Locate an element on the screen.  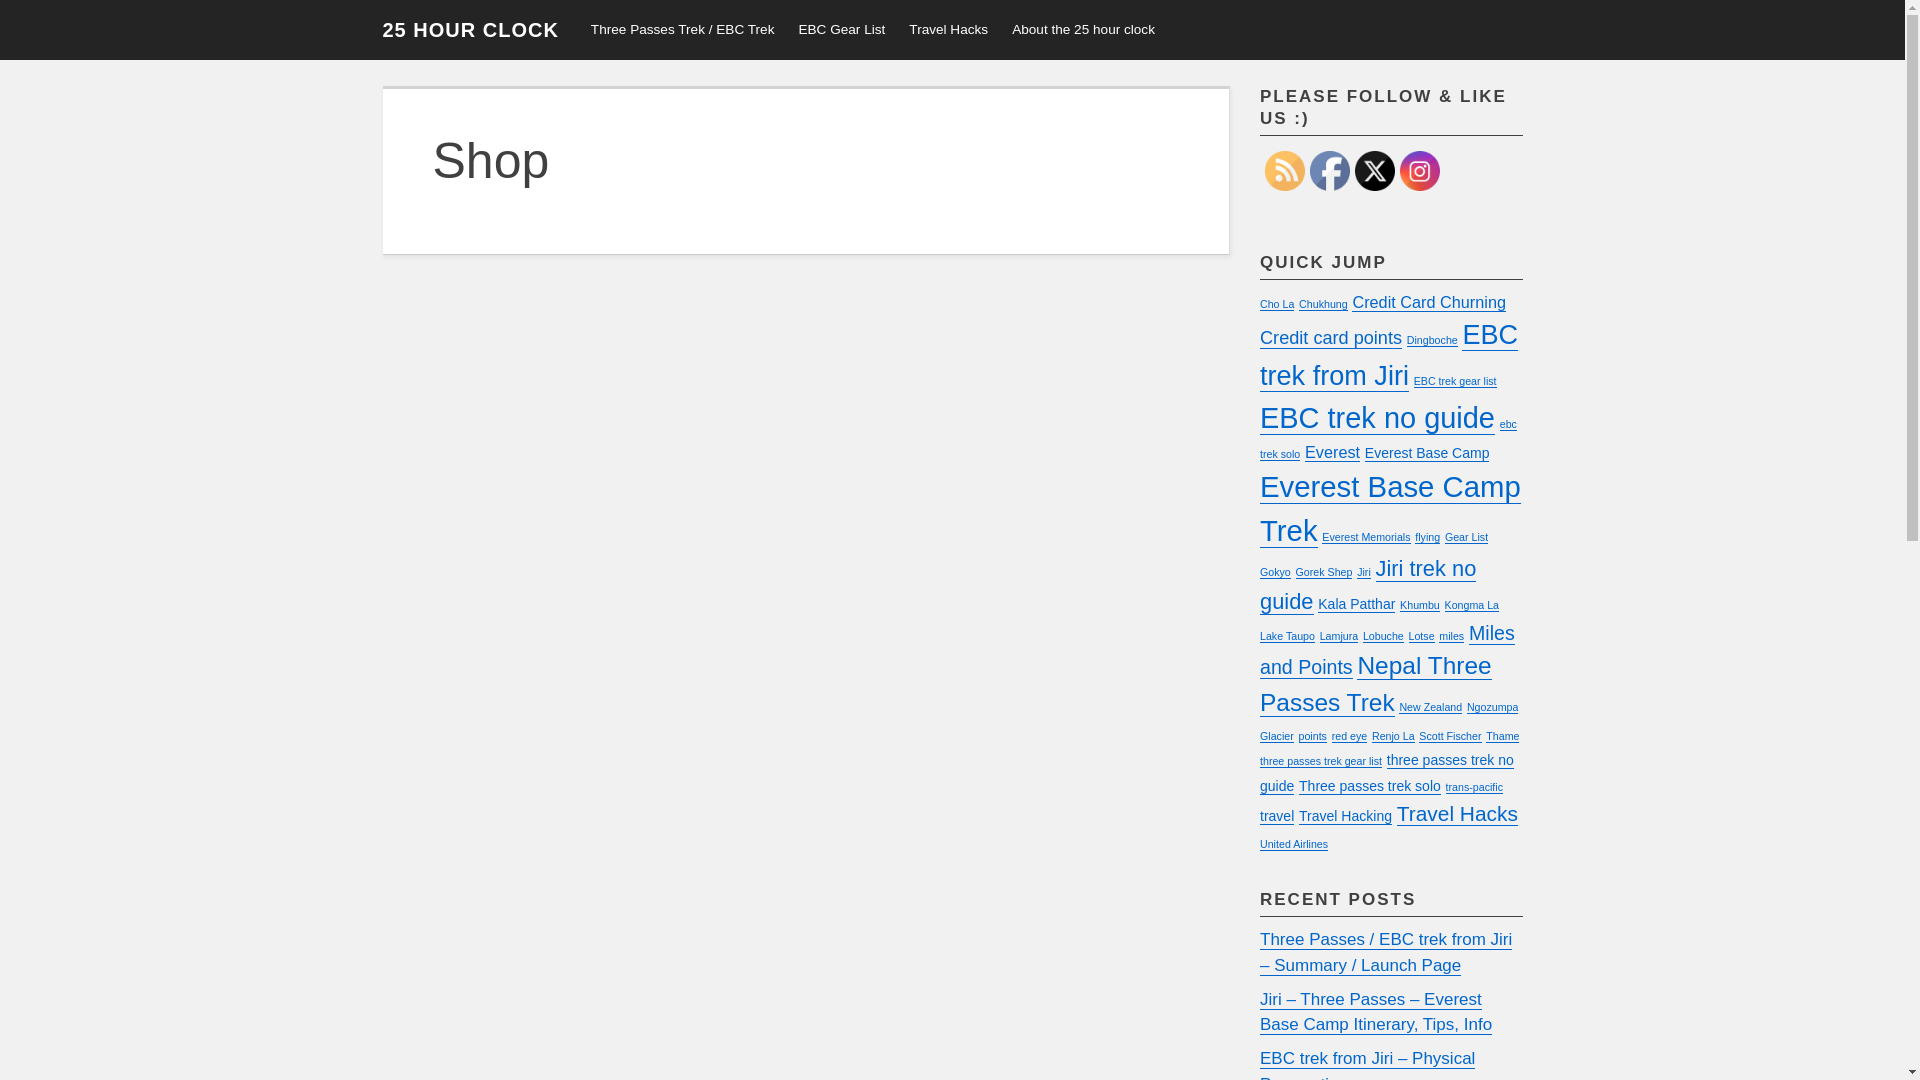
Three Passes Trek / EBC Trek is located at coordinates (683, 30).